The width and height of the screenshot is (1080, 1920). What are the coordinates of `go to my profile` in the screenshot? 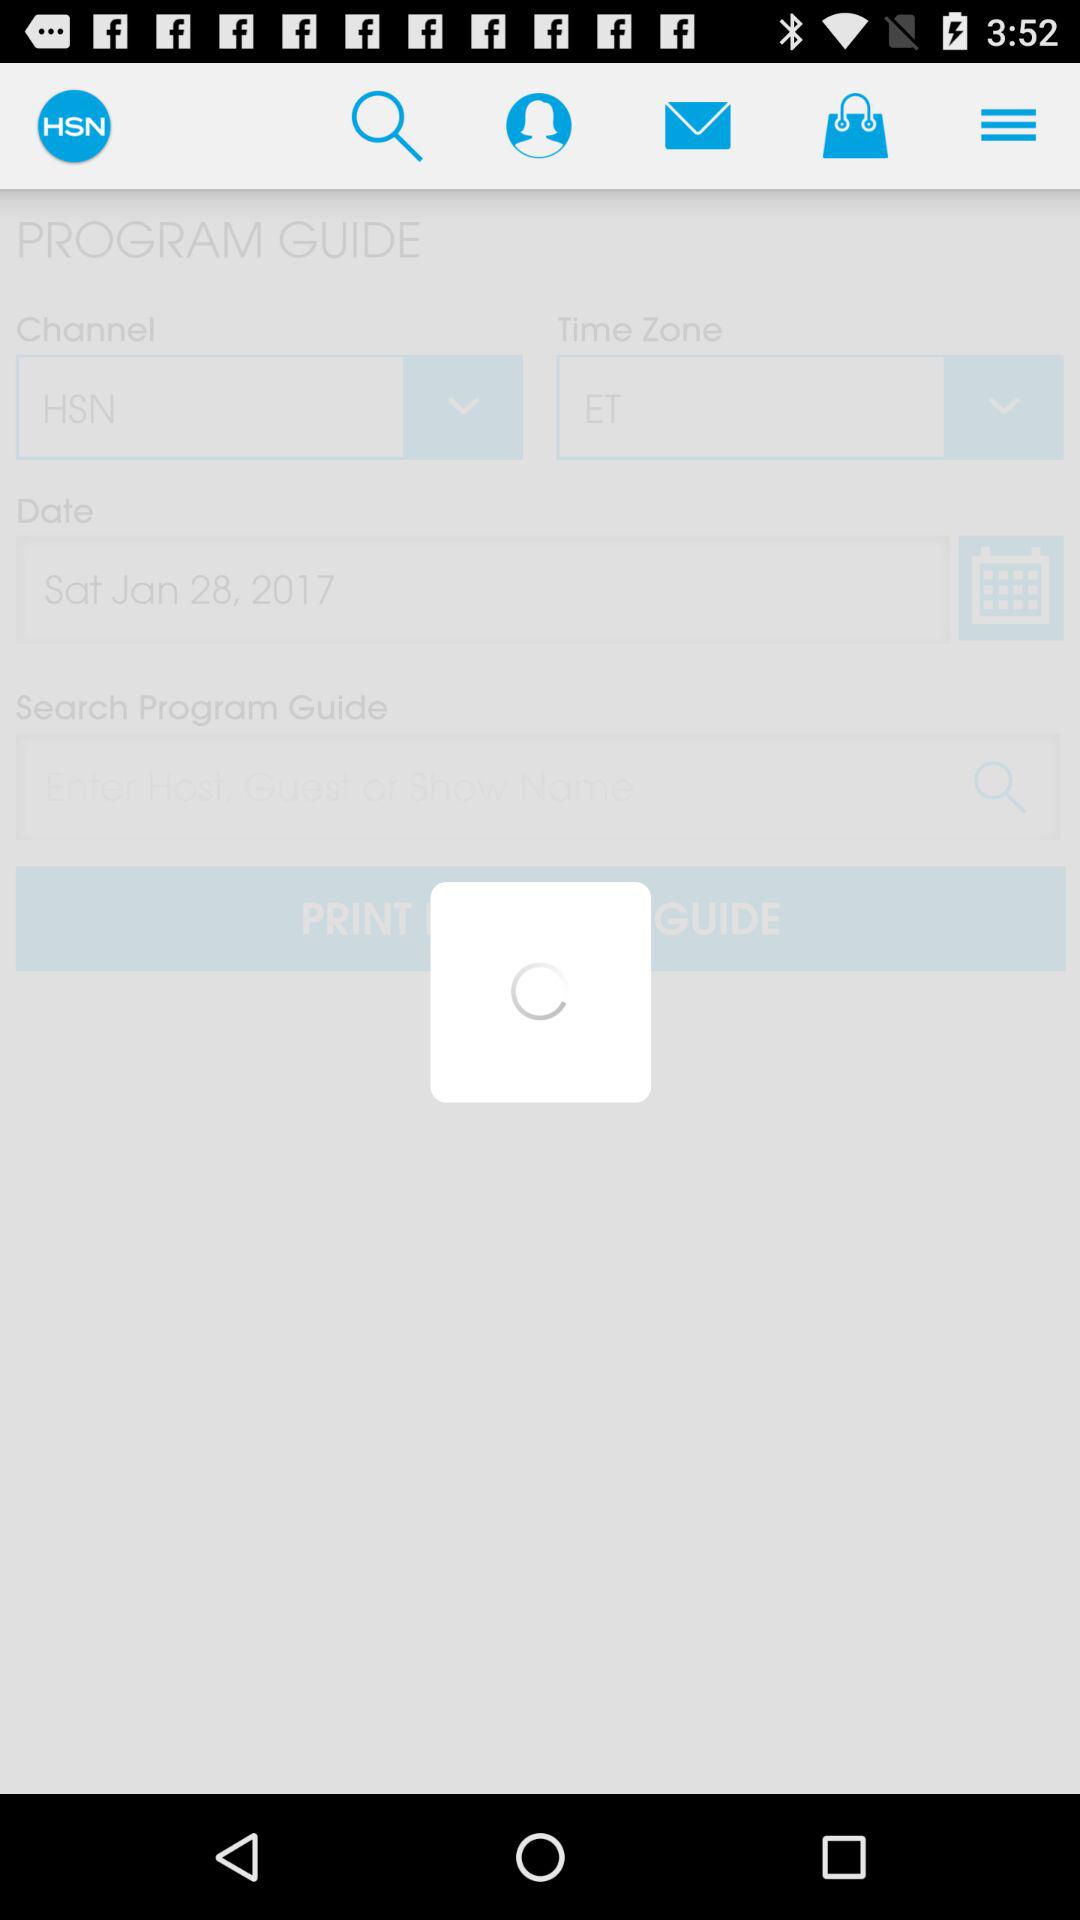 It's located at (538, 125).